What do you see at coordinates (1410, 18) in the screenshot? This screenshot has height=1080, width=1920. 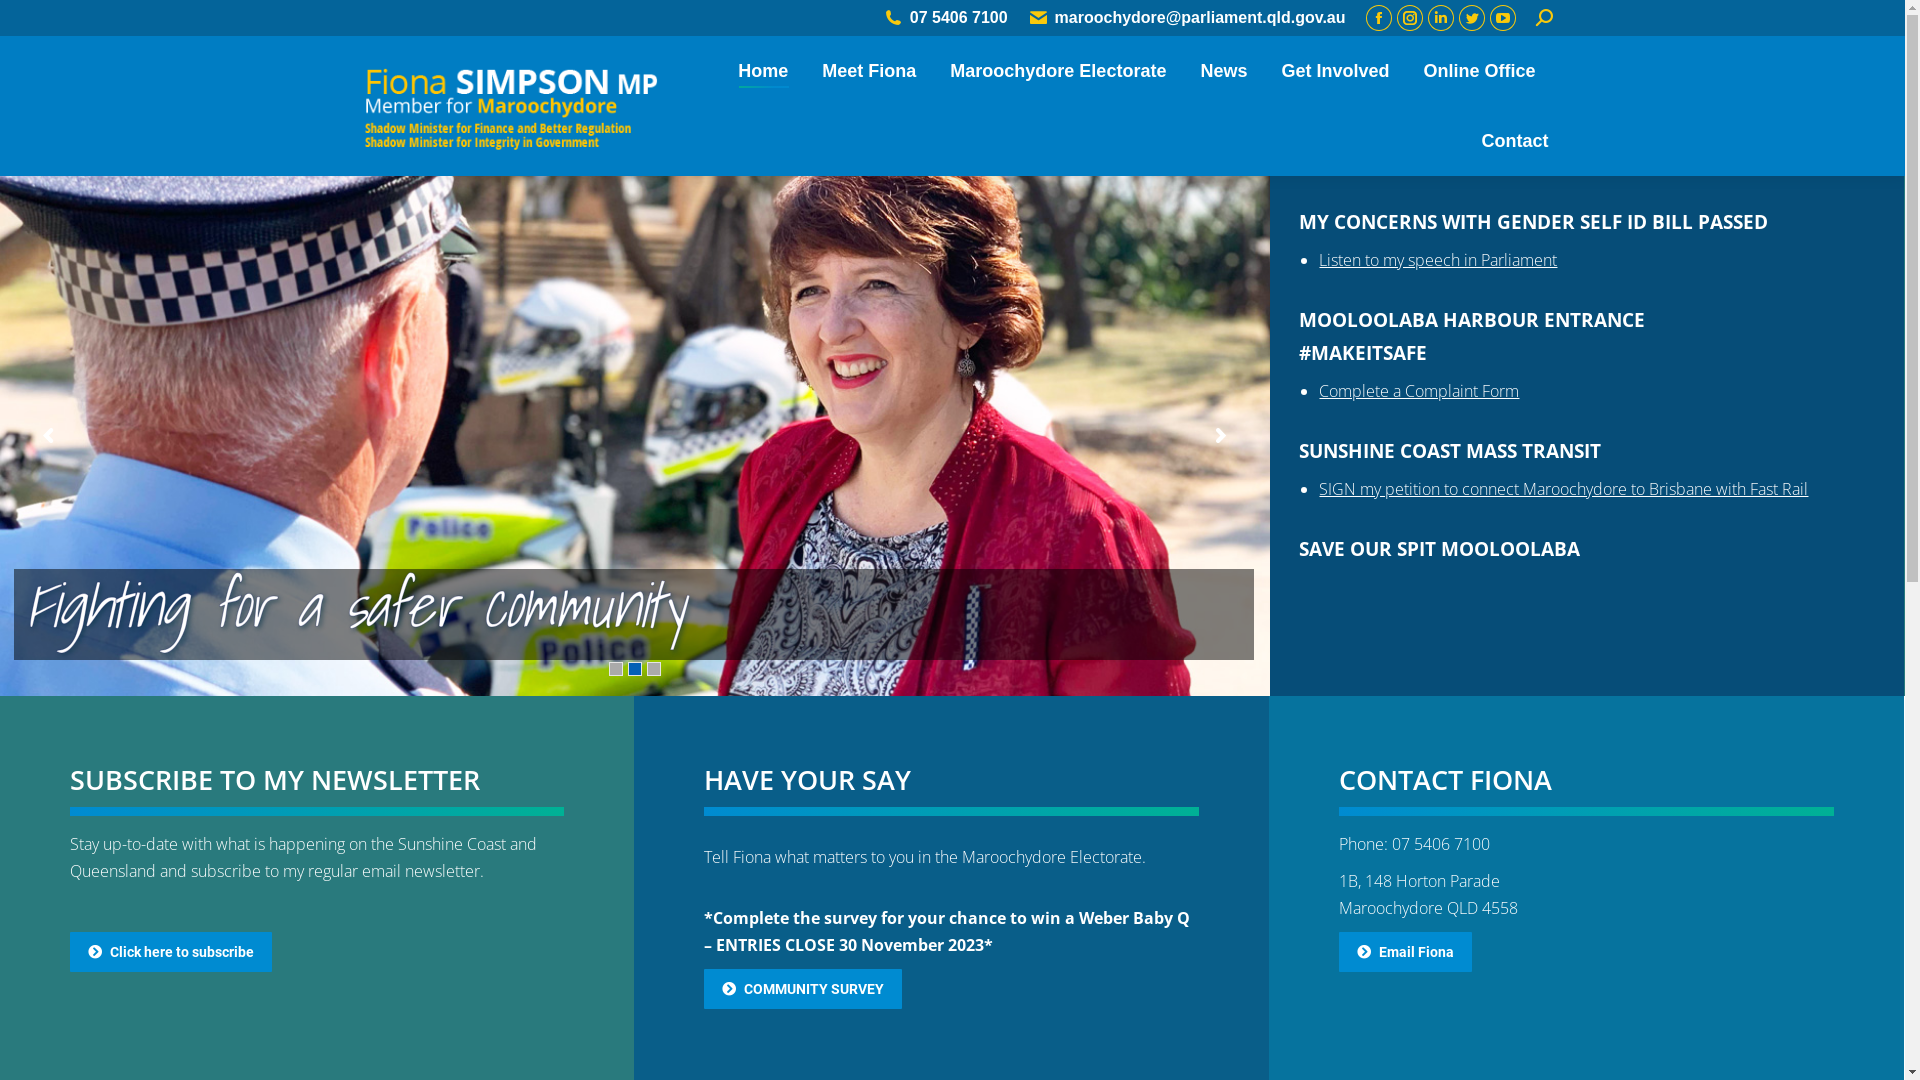 I see `Instagram page opens in new window` at bounding box center [1410, 18].